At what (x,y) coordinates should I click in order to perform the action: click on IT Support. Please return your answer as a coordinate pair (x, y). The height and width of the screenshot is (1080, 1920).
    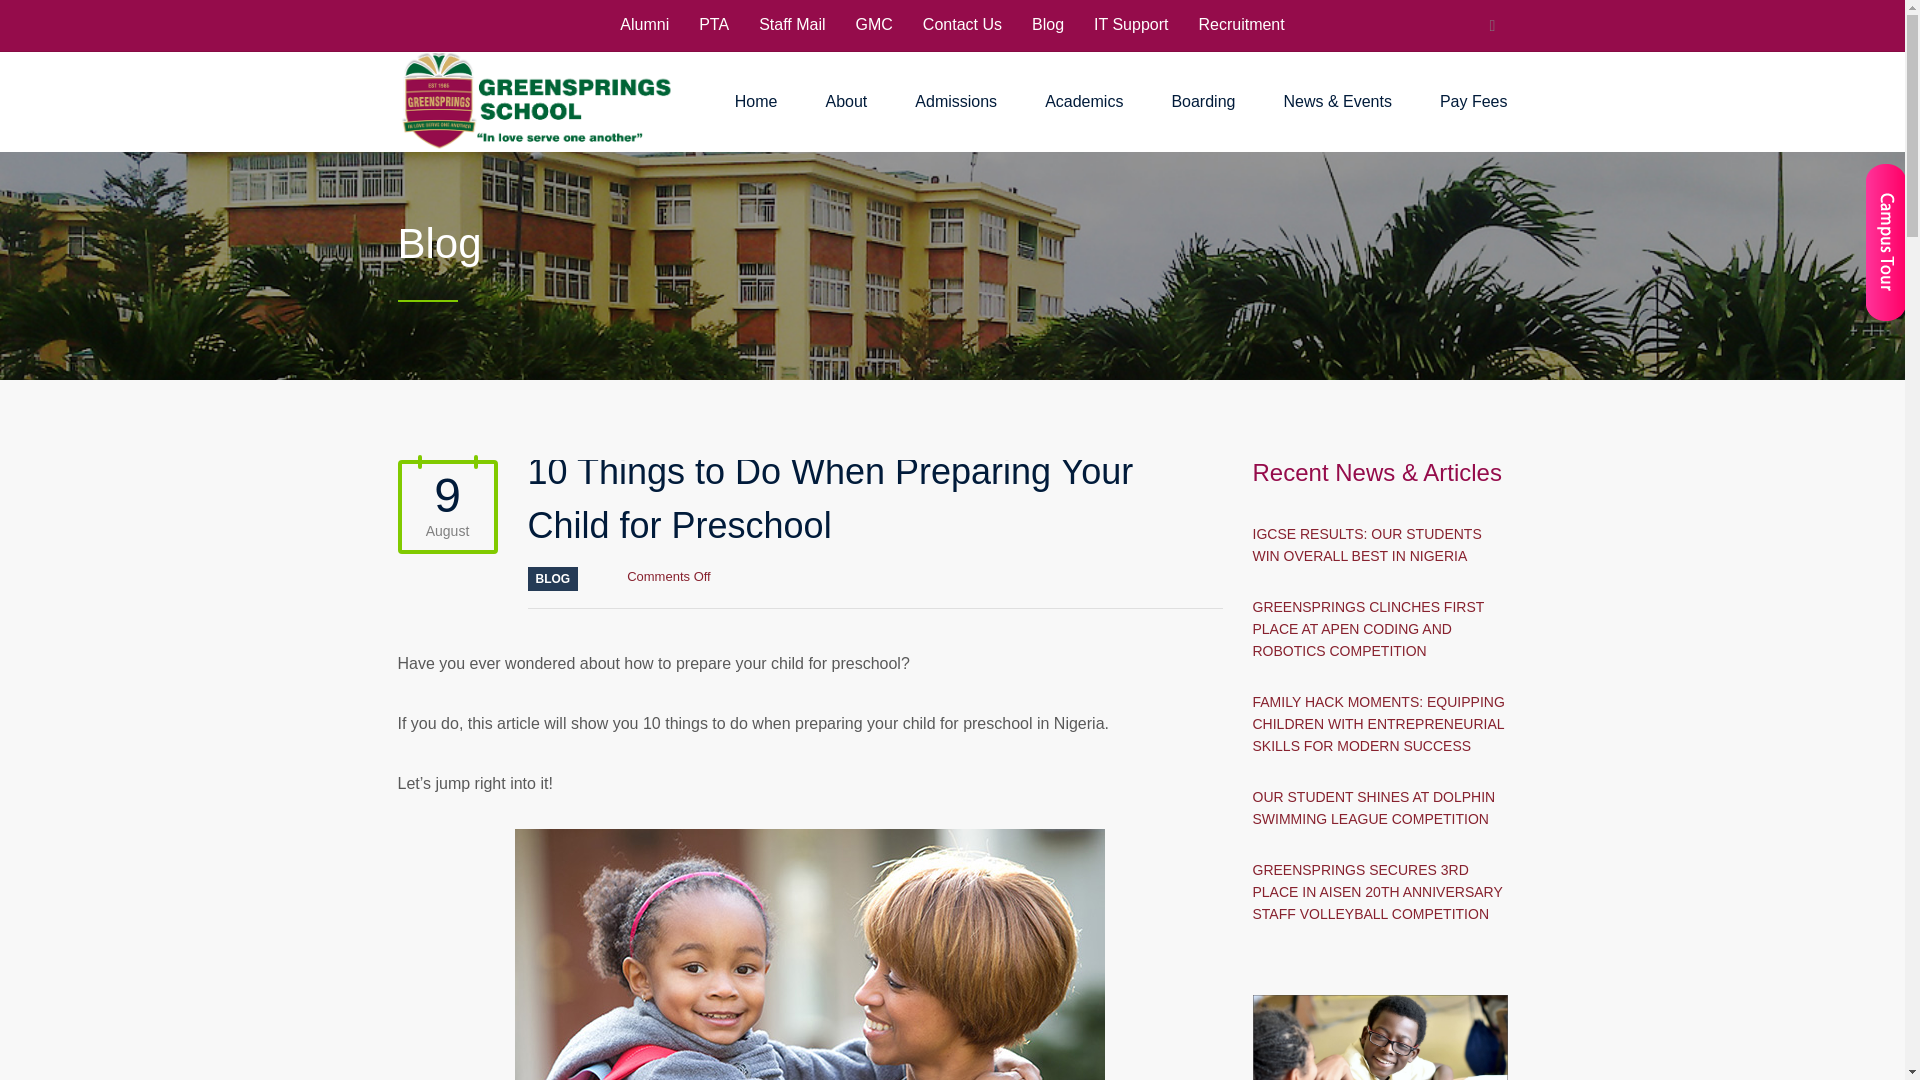
    Looking at the image, I should click on (1130, 24).